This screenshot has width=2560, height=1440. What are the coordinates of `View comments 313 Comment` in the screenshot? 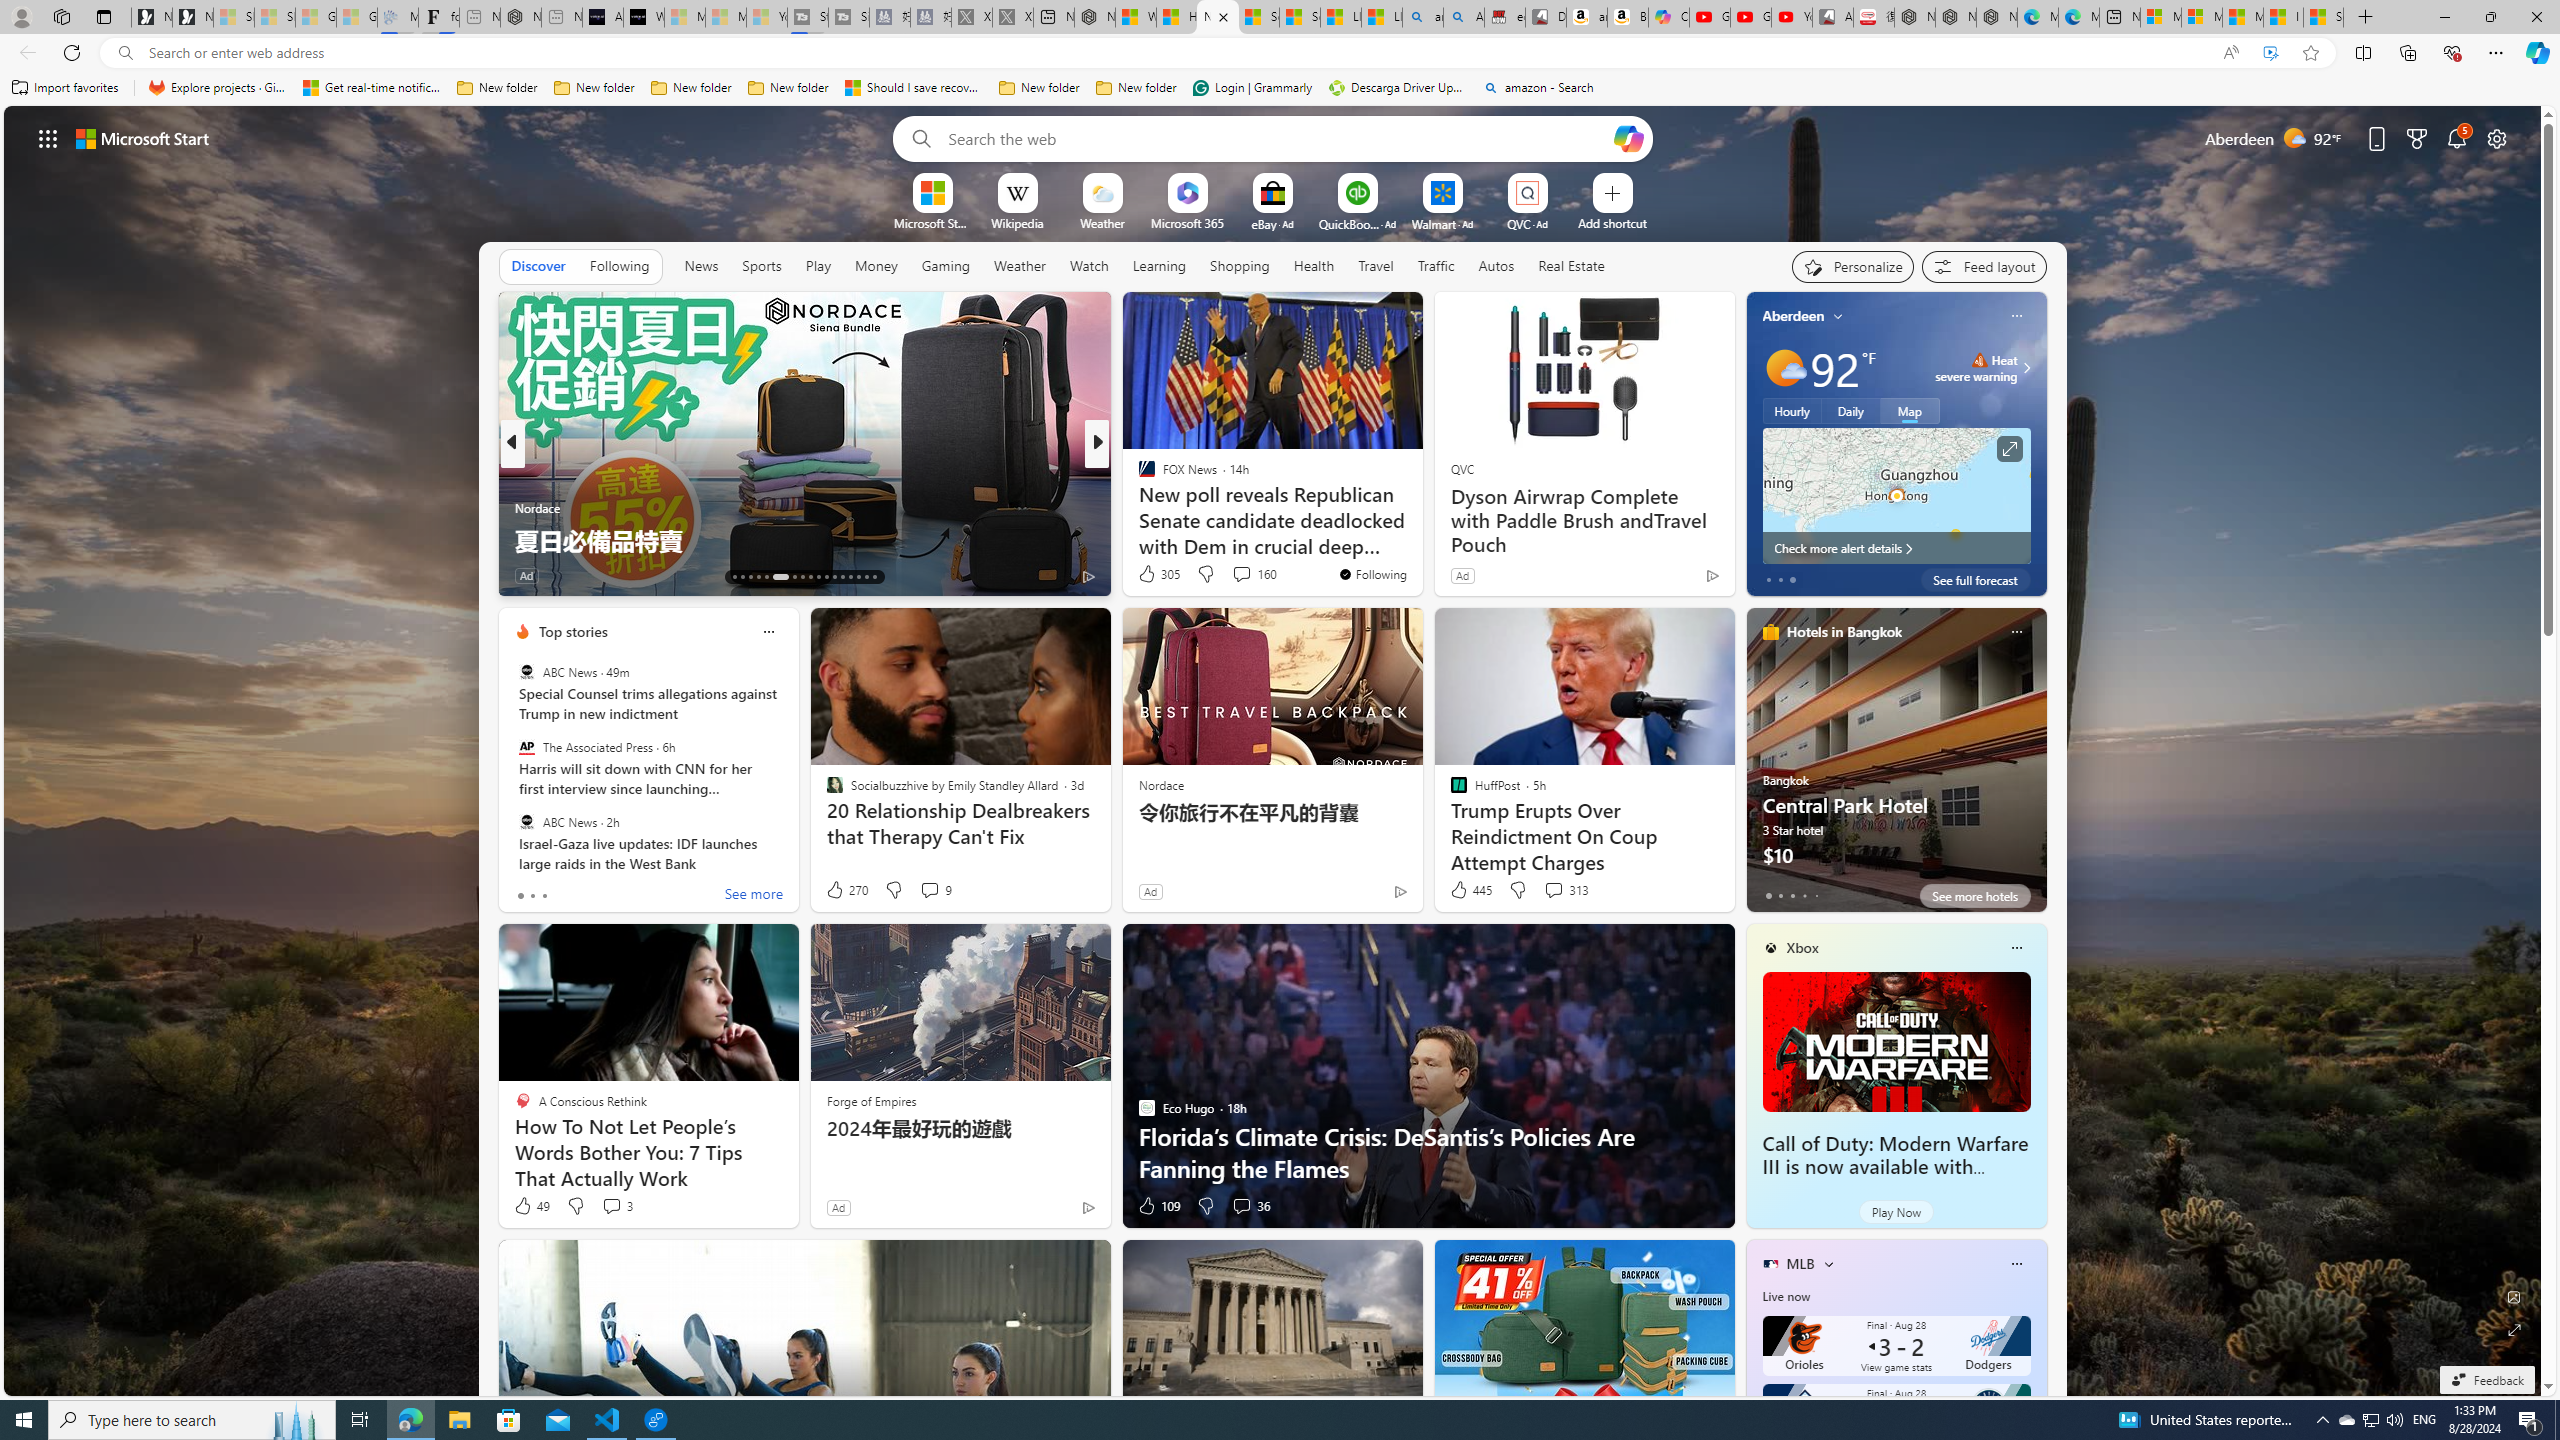 It's located at (1554, 890).